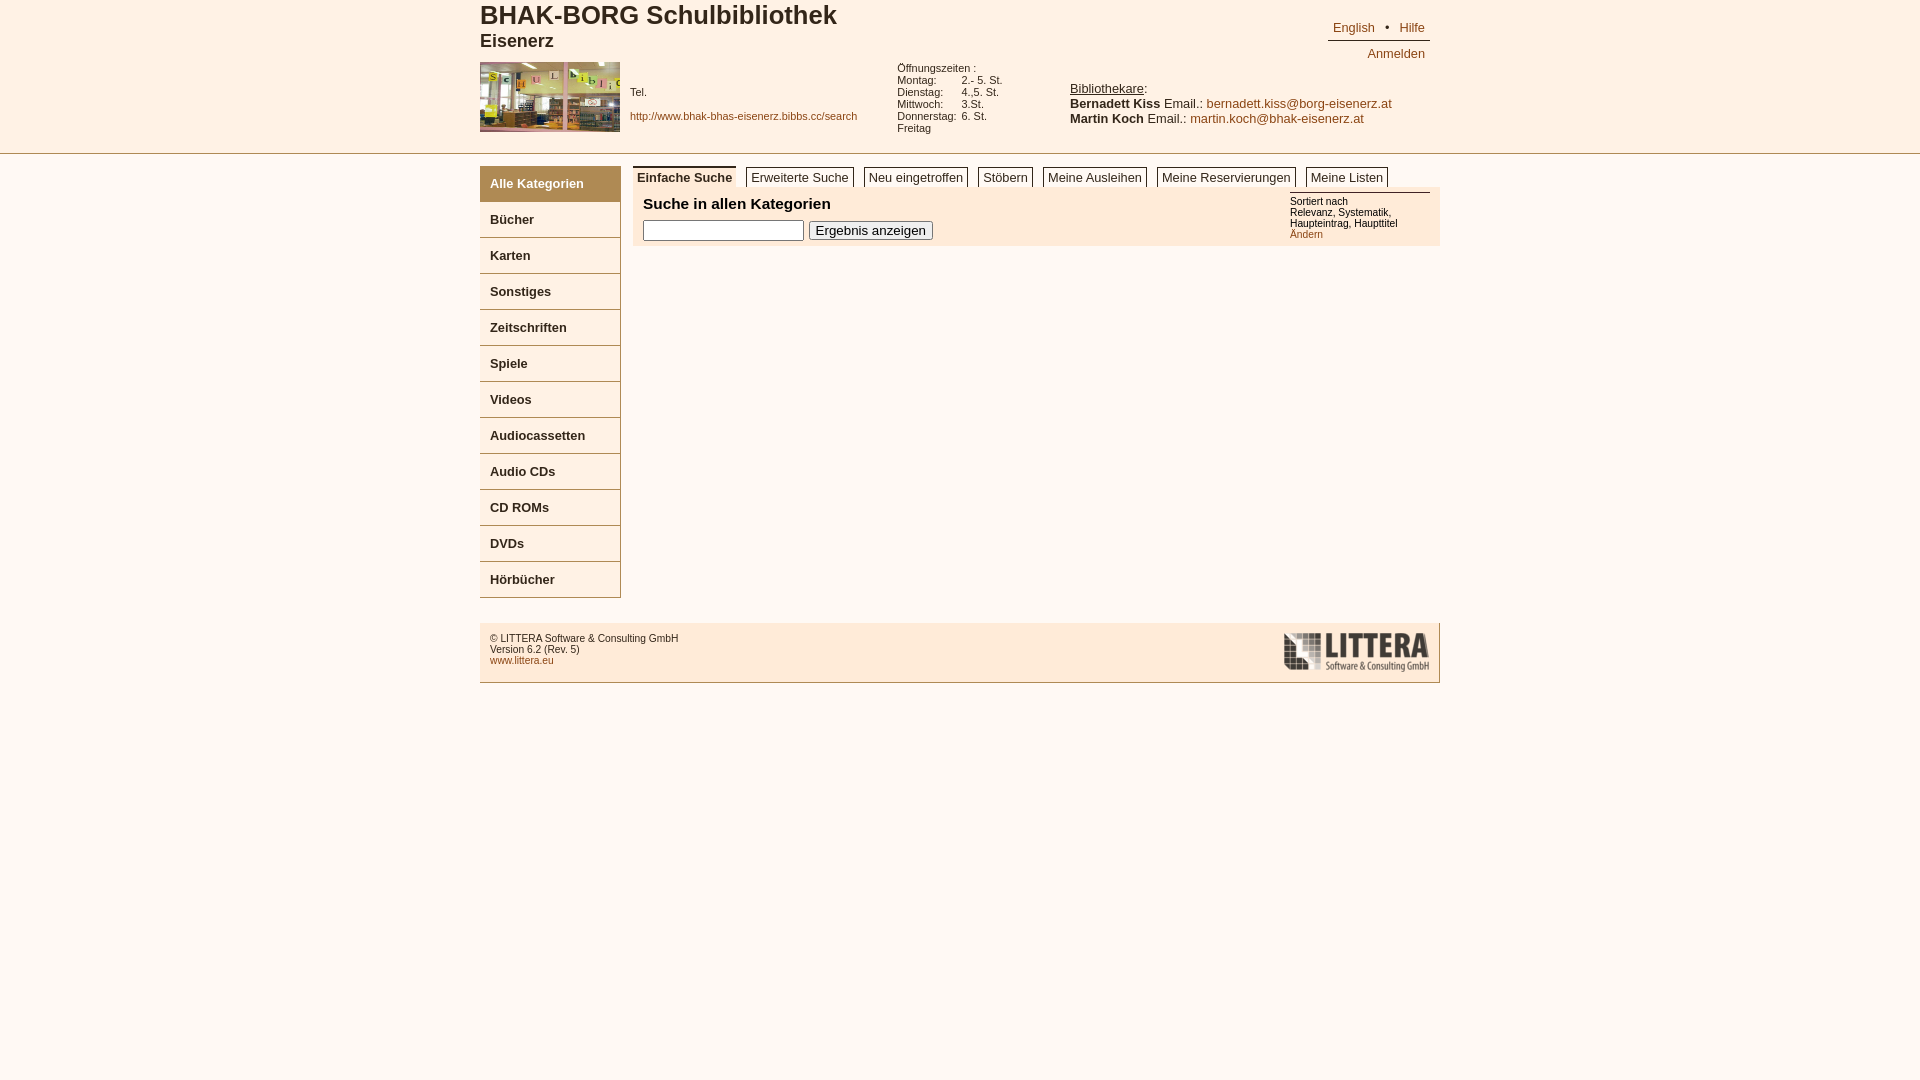 The image size is (1920, 1080). What do you see at coordinates (550, 184) in the screenshot?
I see `Alle Kategorien` at bounding box center [550, 184].